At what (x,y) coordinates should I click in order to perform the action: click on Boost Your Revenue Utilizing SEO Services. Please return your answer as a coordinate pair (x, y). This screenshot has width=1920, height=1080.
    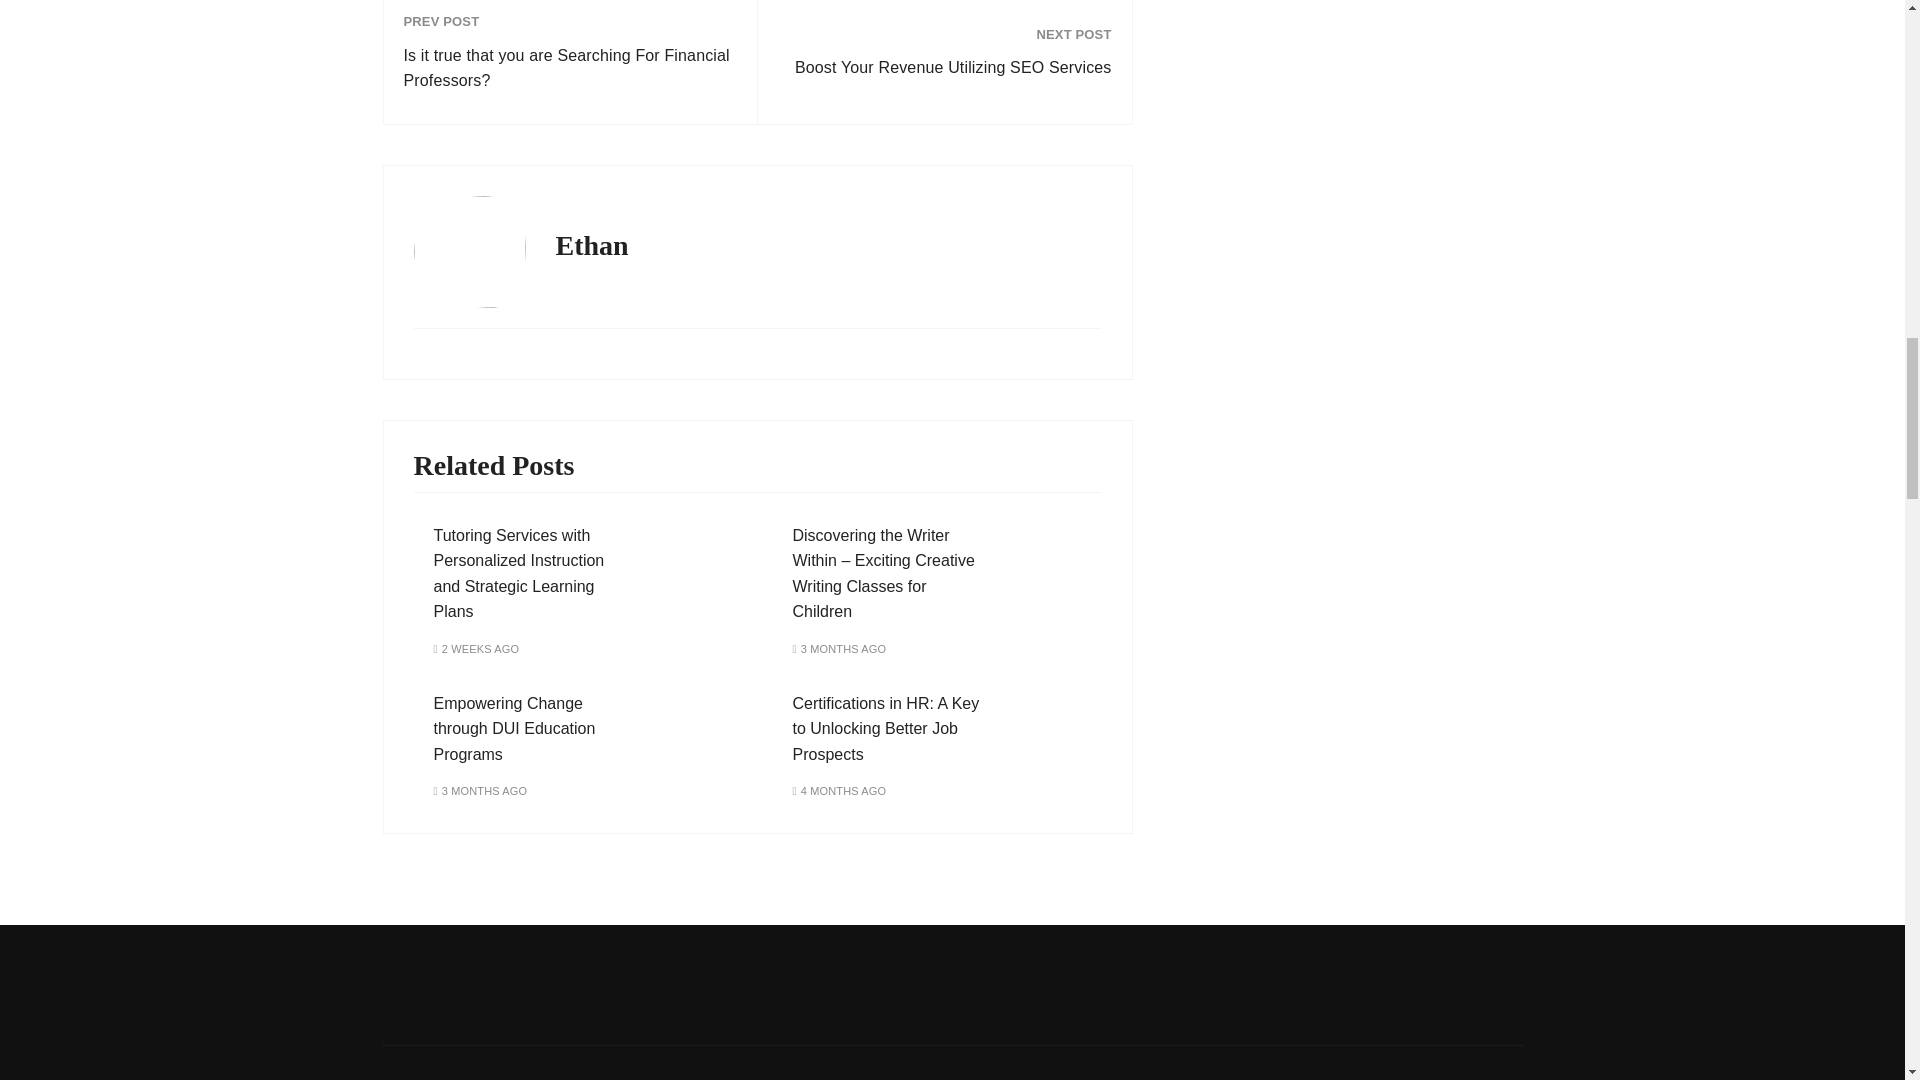
    Looking at the image, I should click on (944, 68).